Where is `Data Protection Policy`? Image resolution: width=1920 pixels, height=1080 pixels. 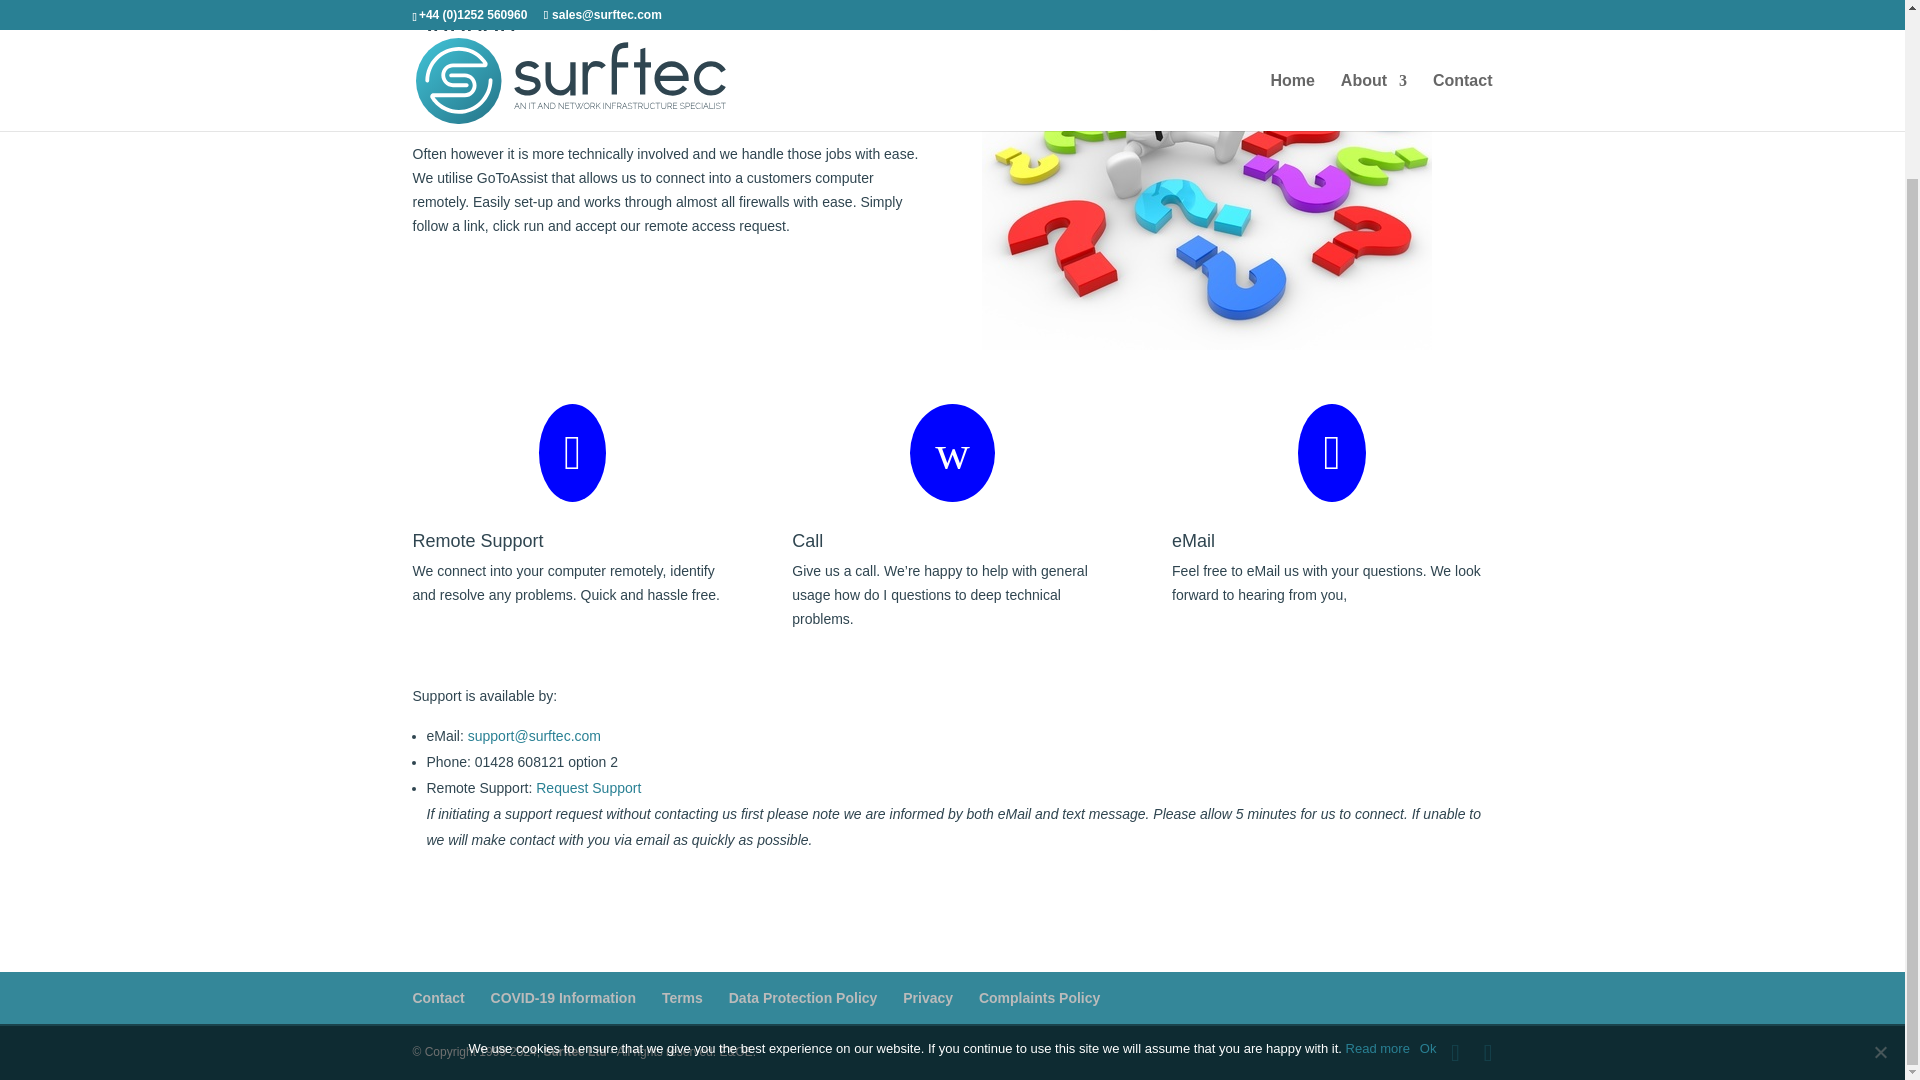
Data Protection Policy is located at coordinates (803, 998).